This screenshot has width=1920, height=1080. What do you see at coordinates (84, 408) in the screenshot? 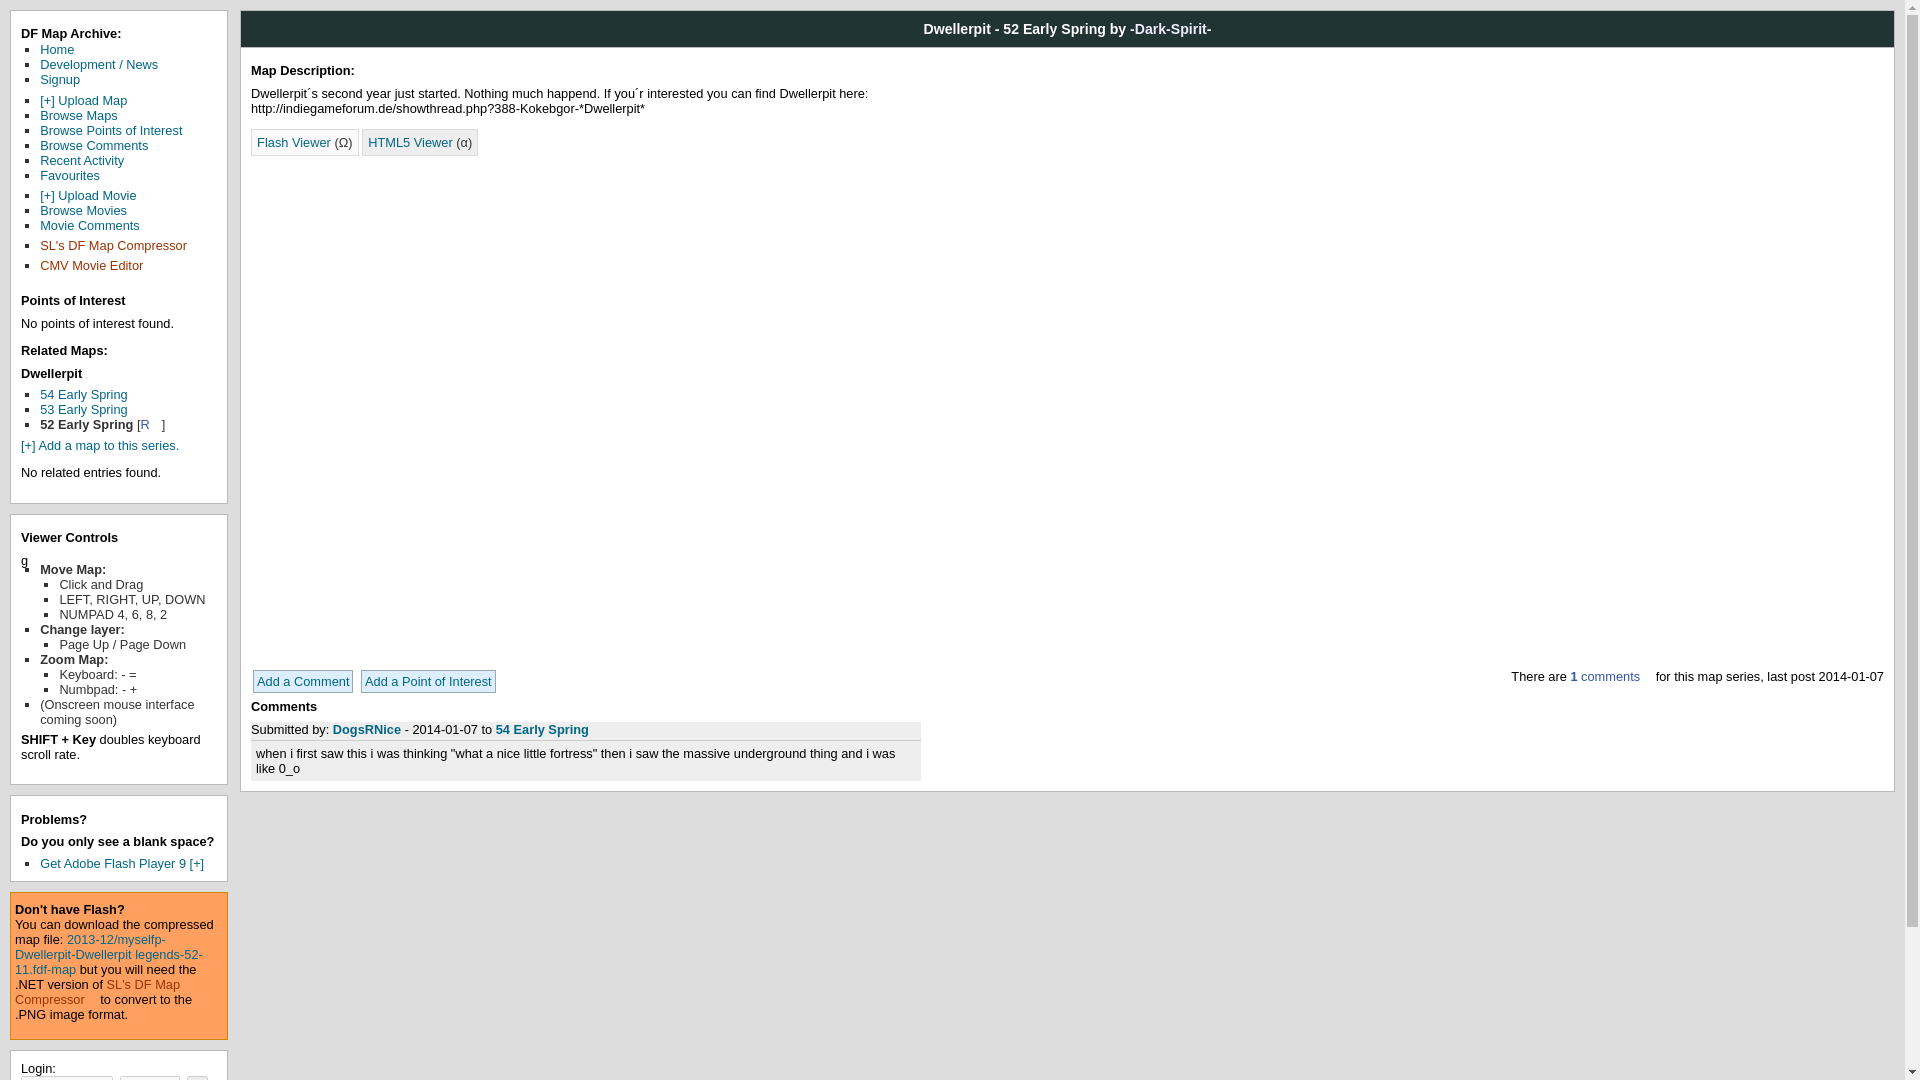
I see `53 Early Spring` at bounding box center [84, 408].